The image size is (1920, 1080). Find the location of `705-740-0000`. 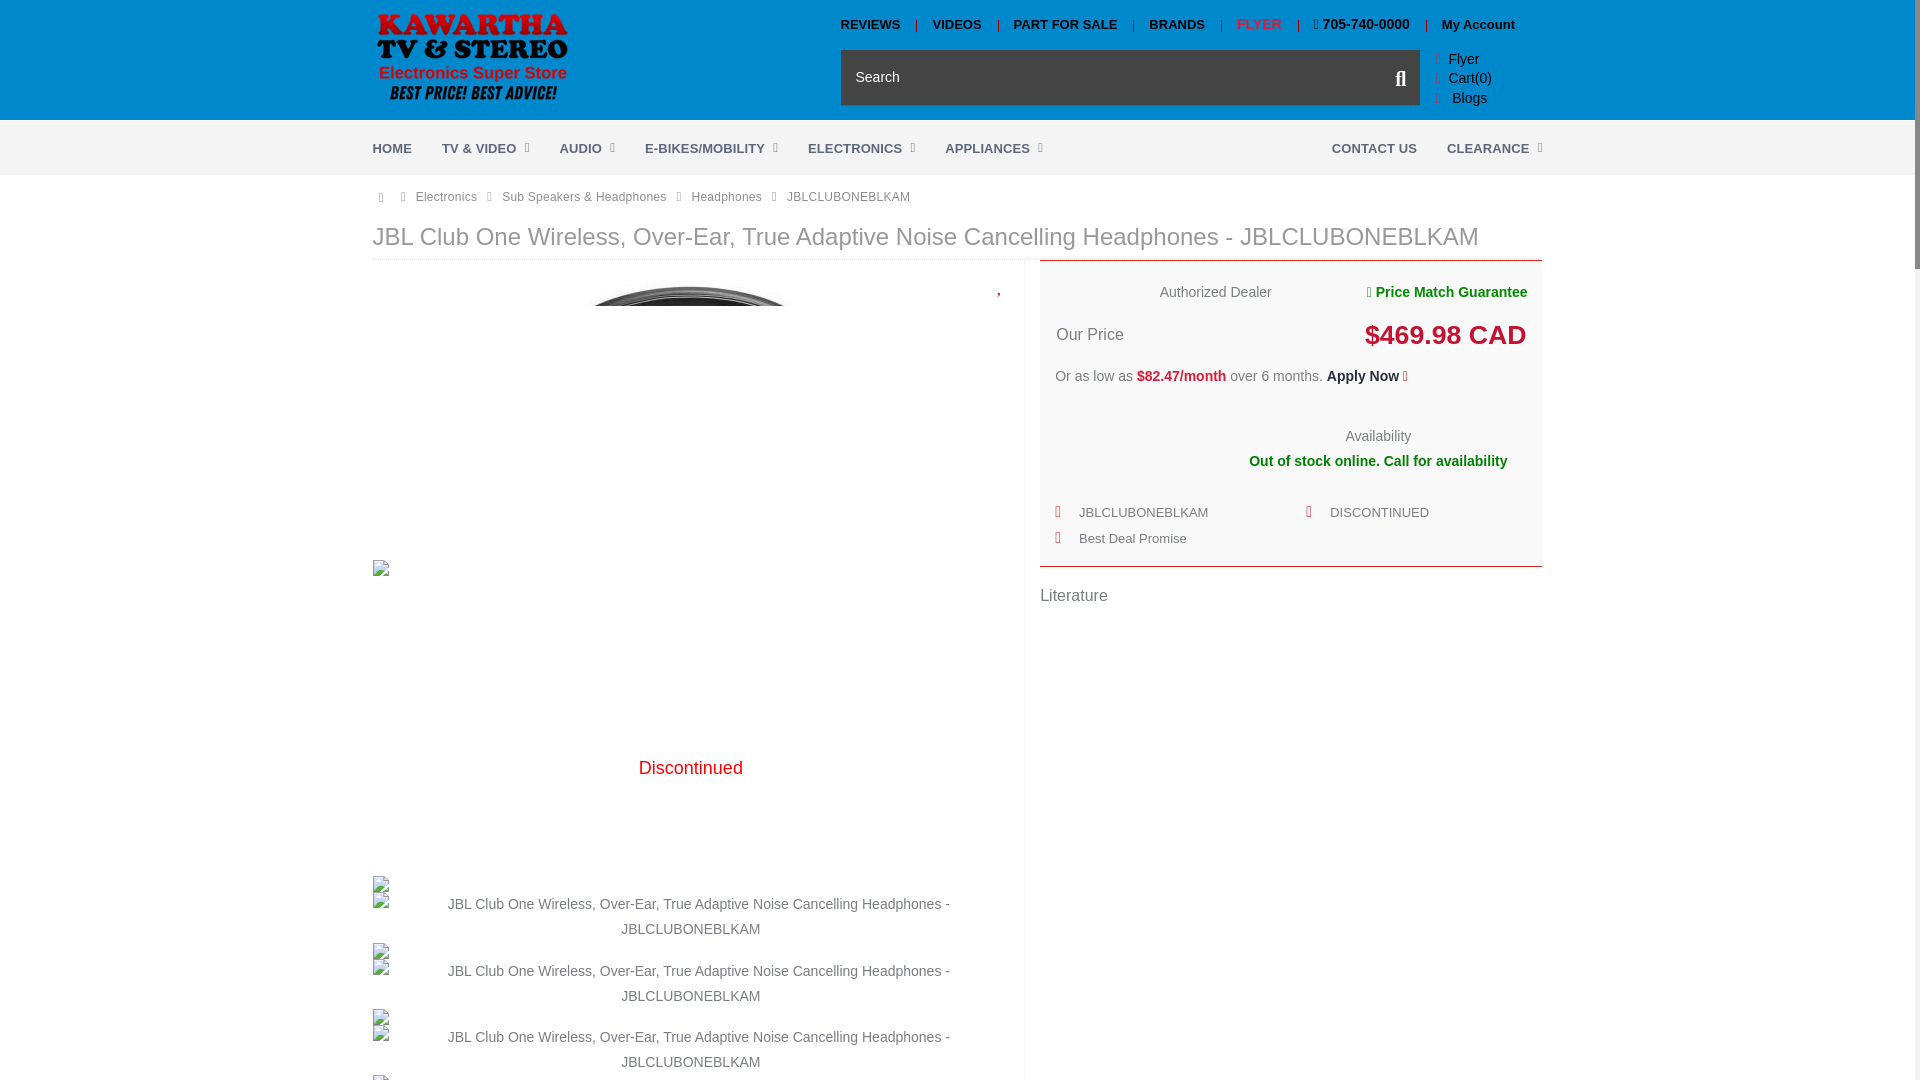

705-740-0000 is located at coordinates (1362, 24).